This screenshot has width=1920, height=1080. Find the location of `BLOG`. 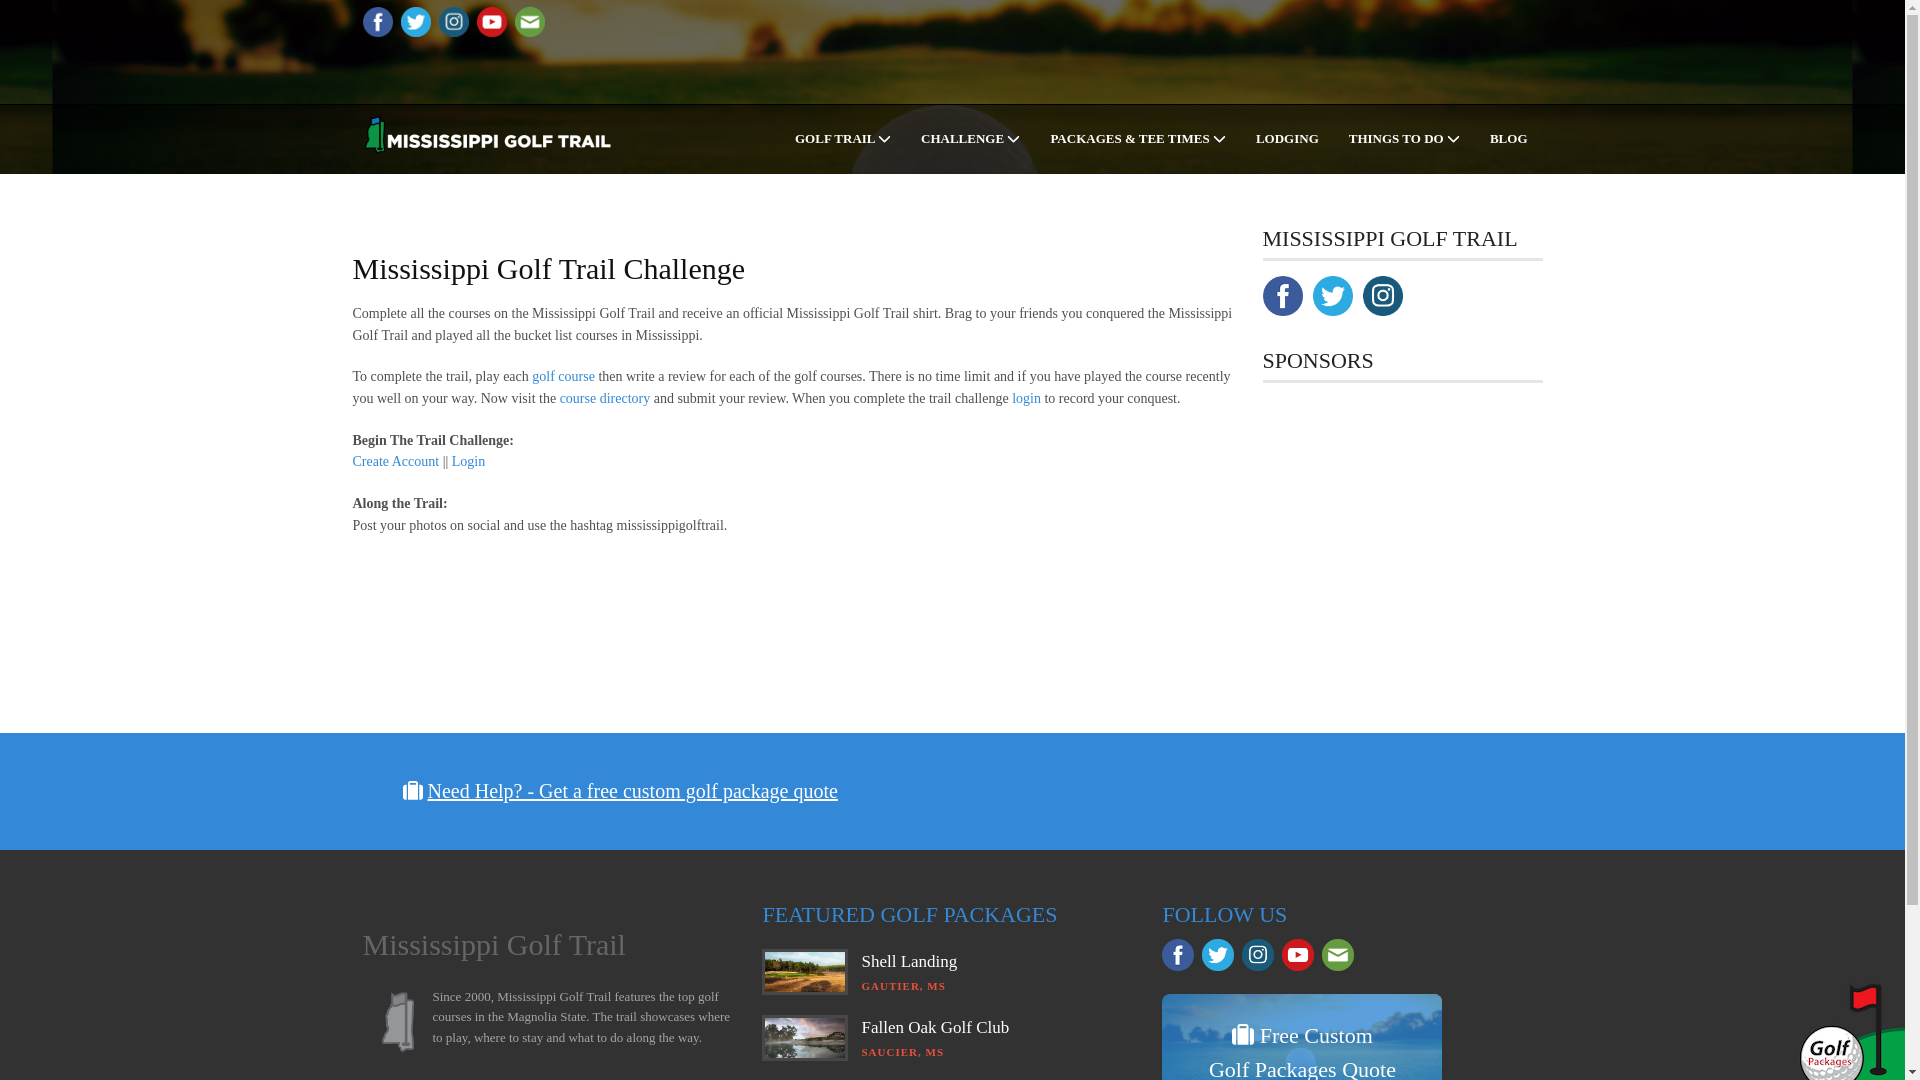

BLOG is located at coordinates (1508, 139).